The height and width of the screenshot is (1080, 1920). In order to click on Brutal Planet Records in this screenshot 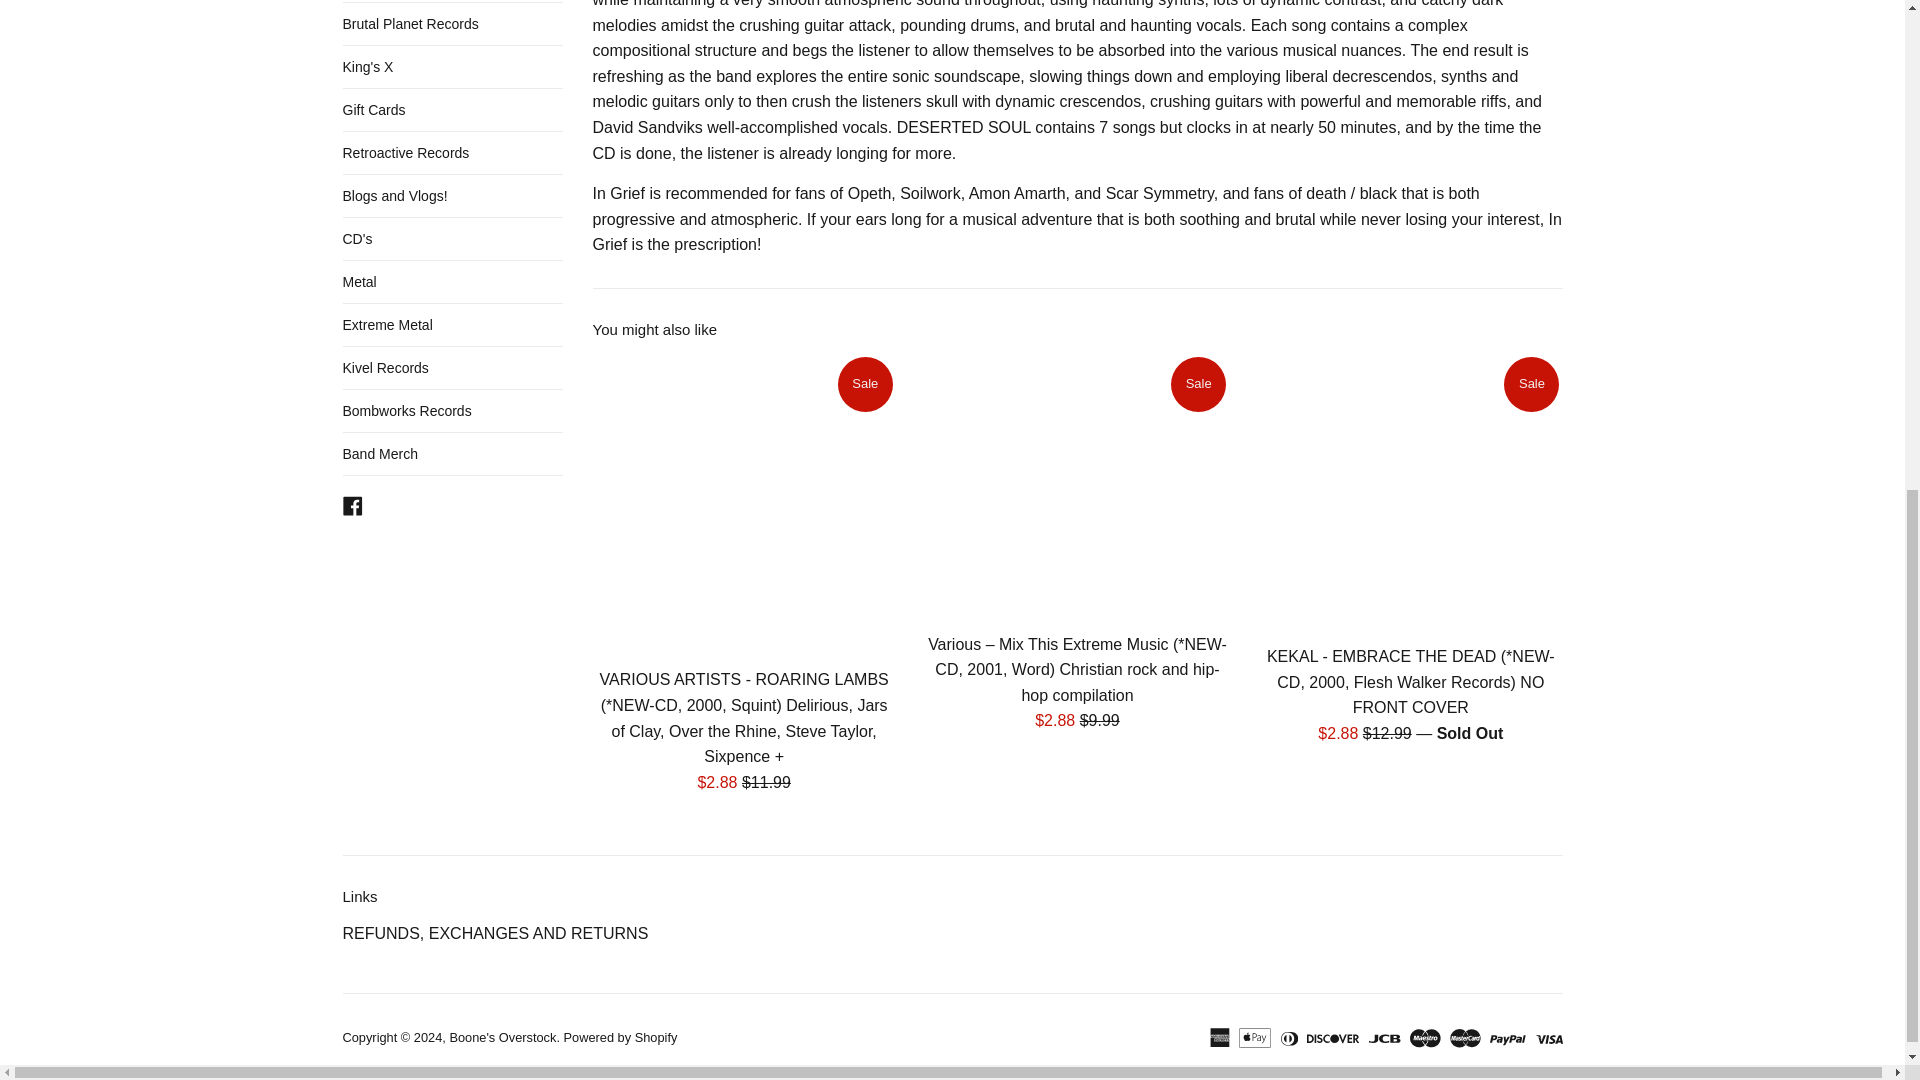, I will do `click(452, 24)`.